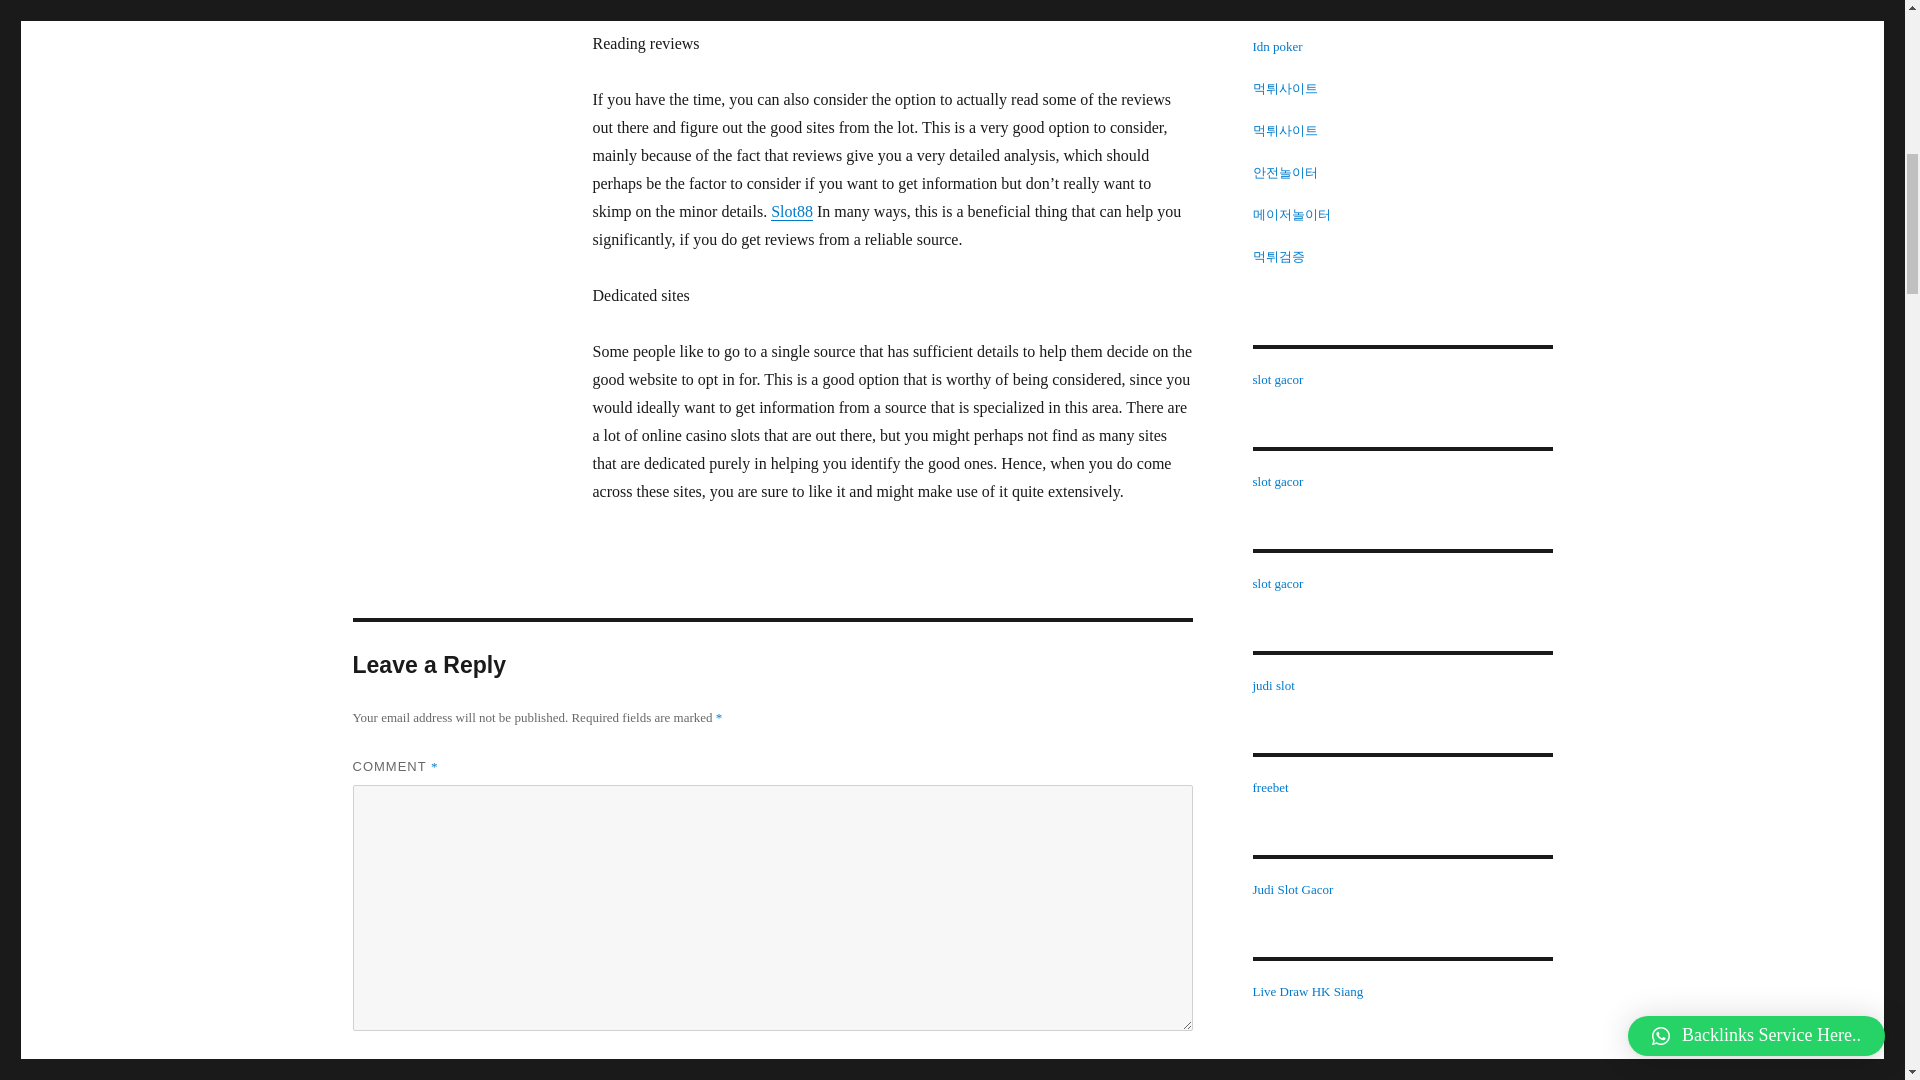  I want to click on Judi Slot Gacor, so click(1292, 890).